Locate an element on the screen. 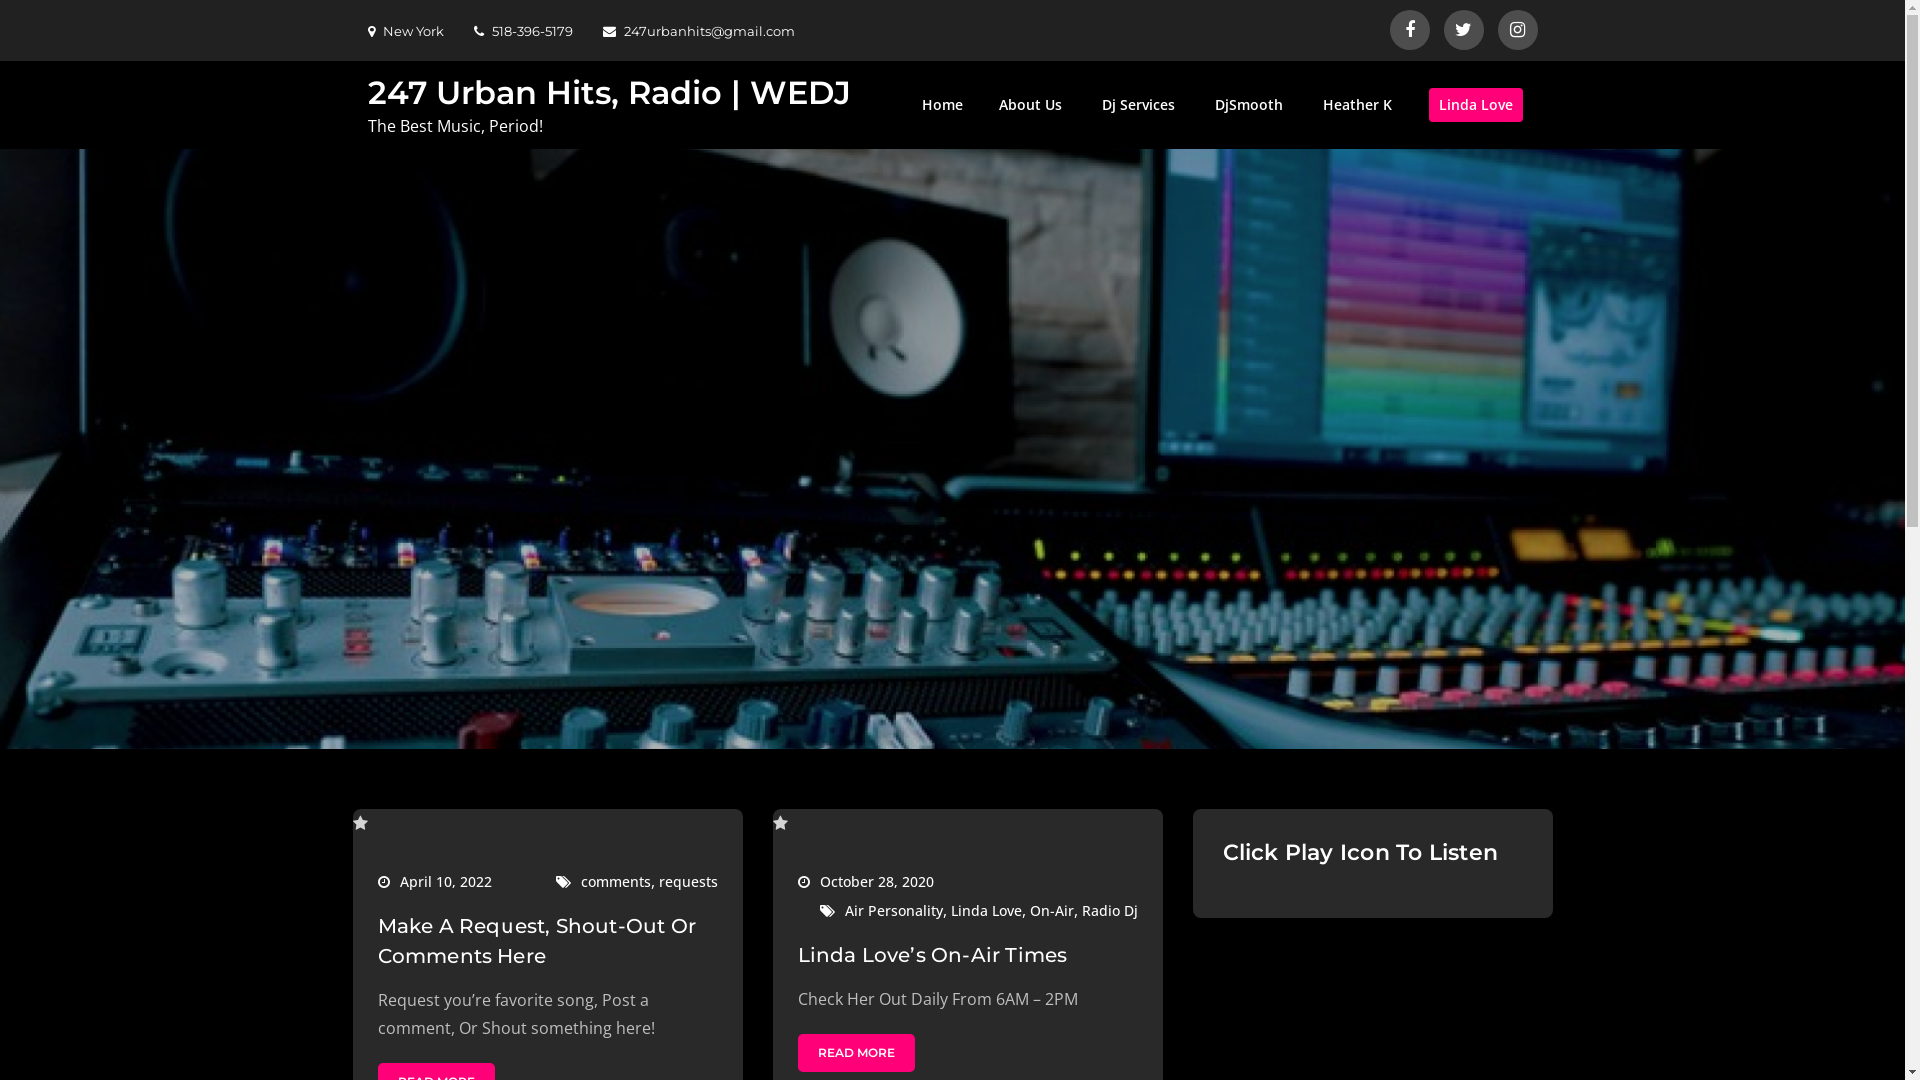 The width and height of the screenshot is (1920, 1080). Heather K is located at coordinates (1356, 105).